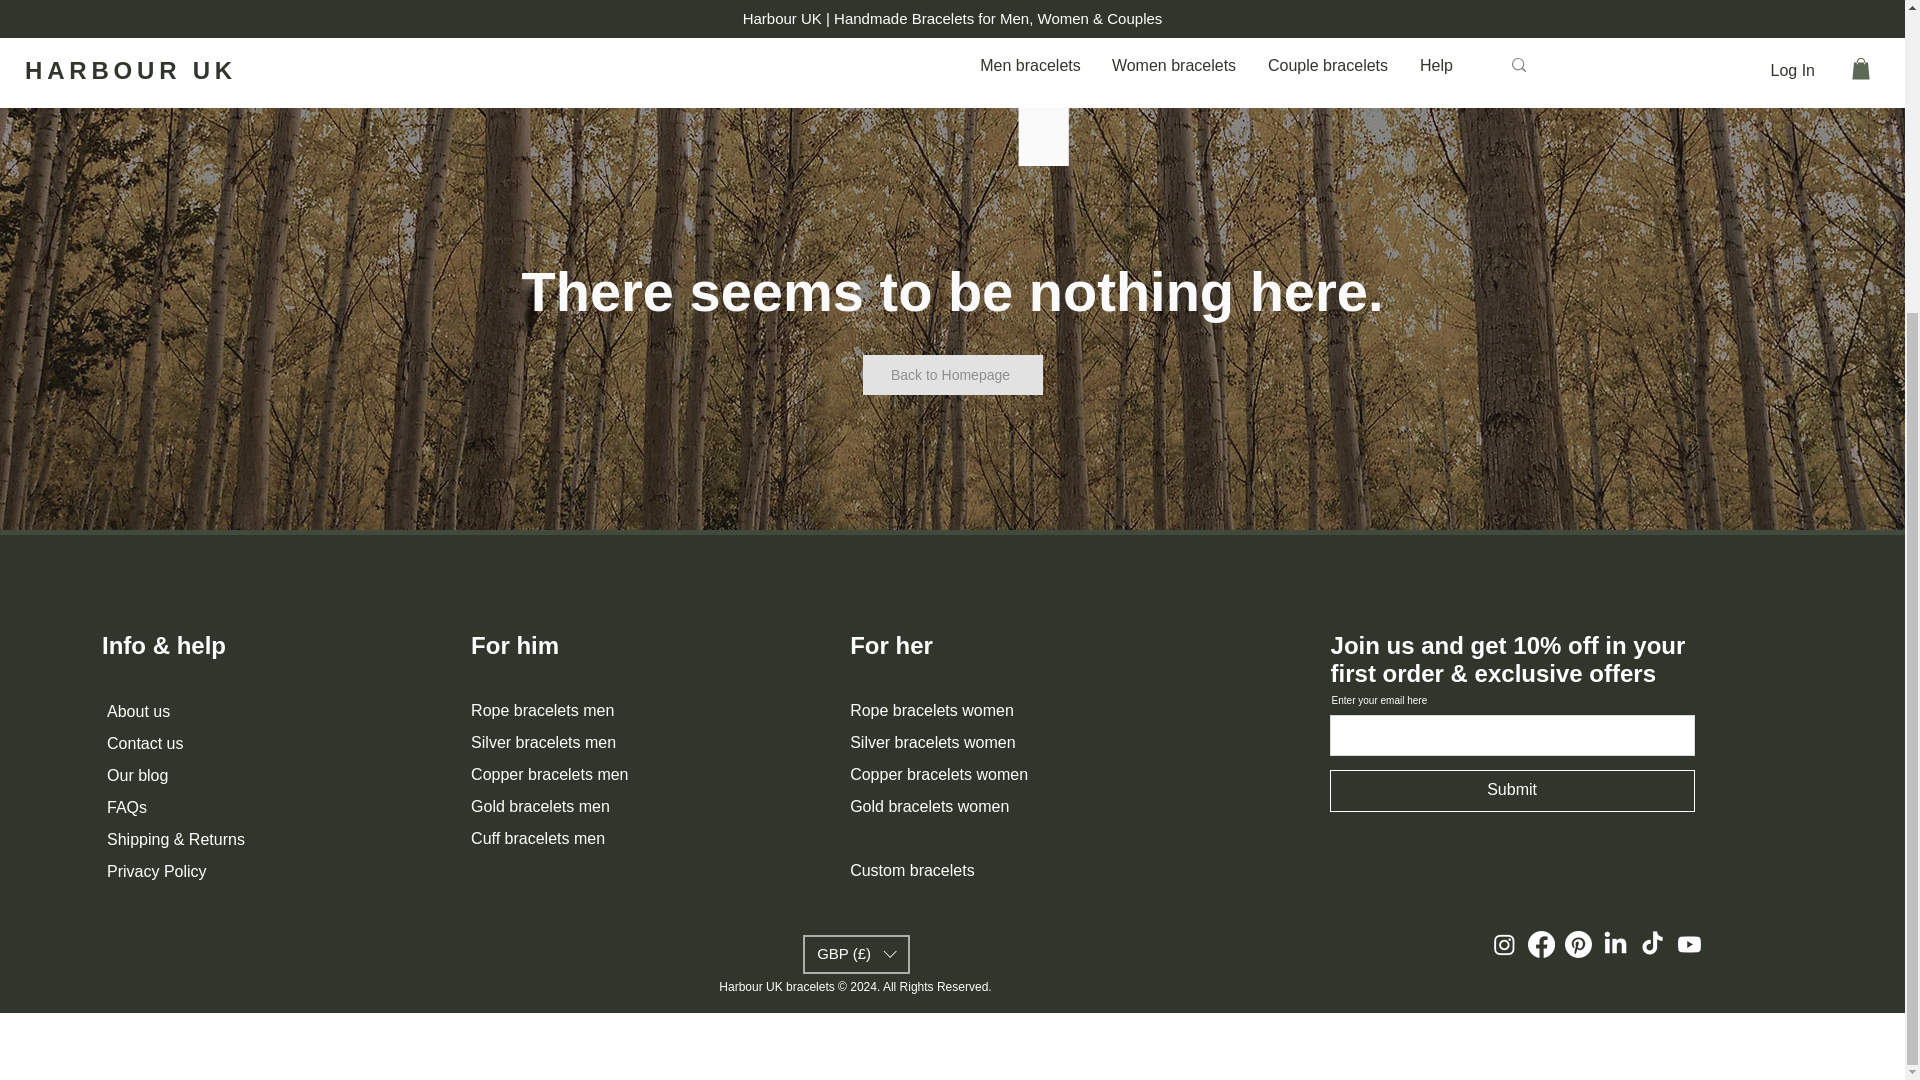  What do you see at coordinates (932, 742) in the screenshot?
I see `Silver bracelets women` at bounding box center [932, 742].